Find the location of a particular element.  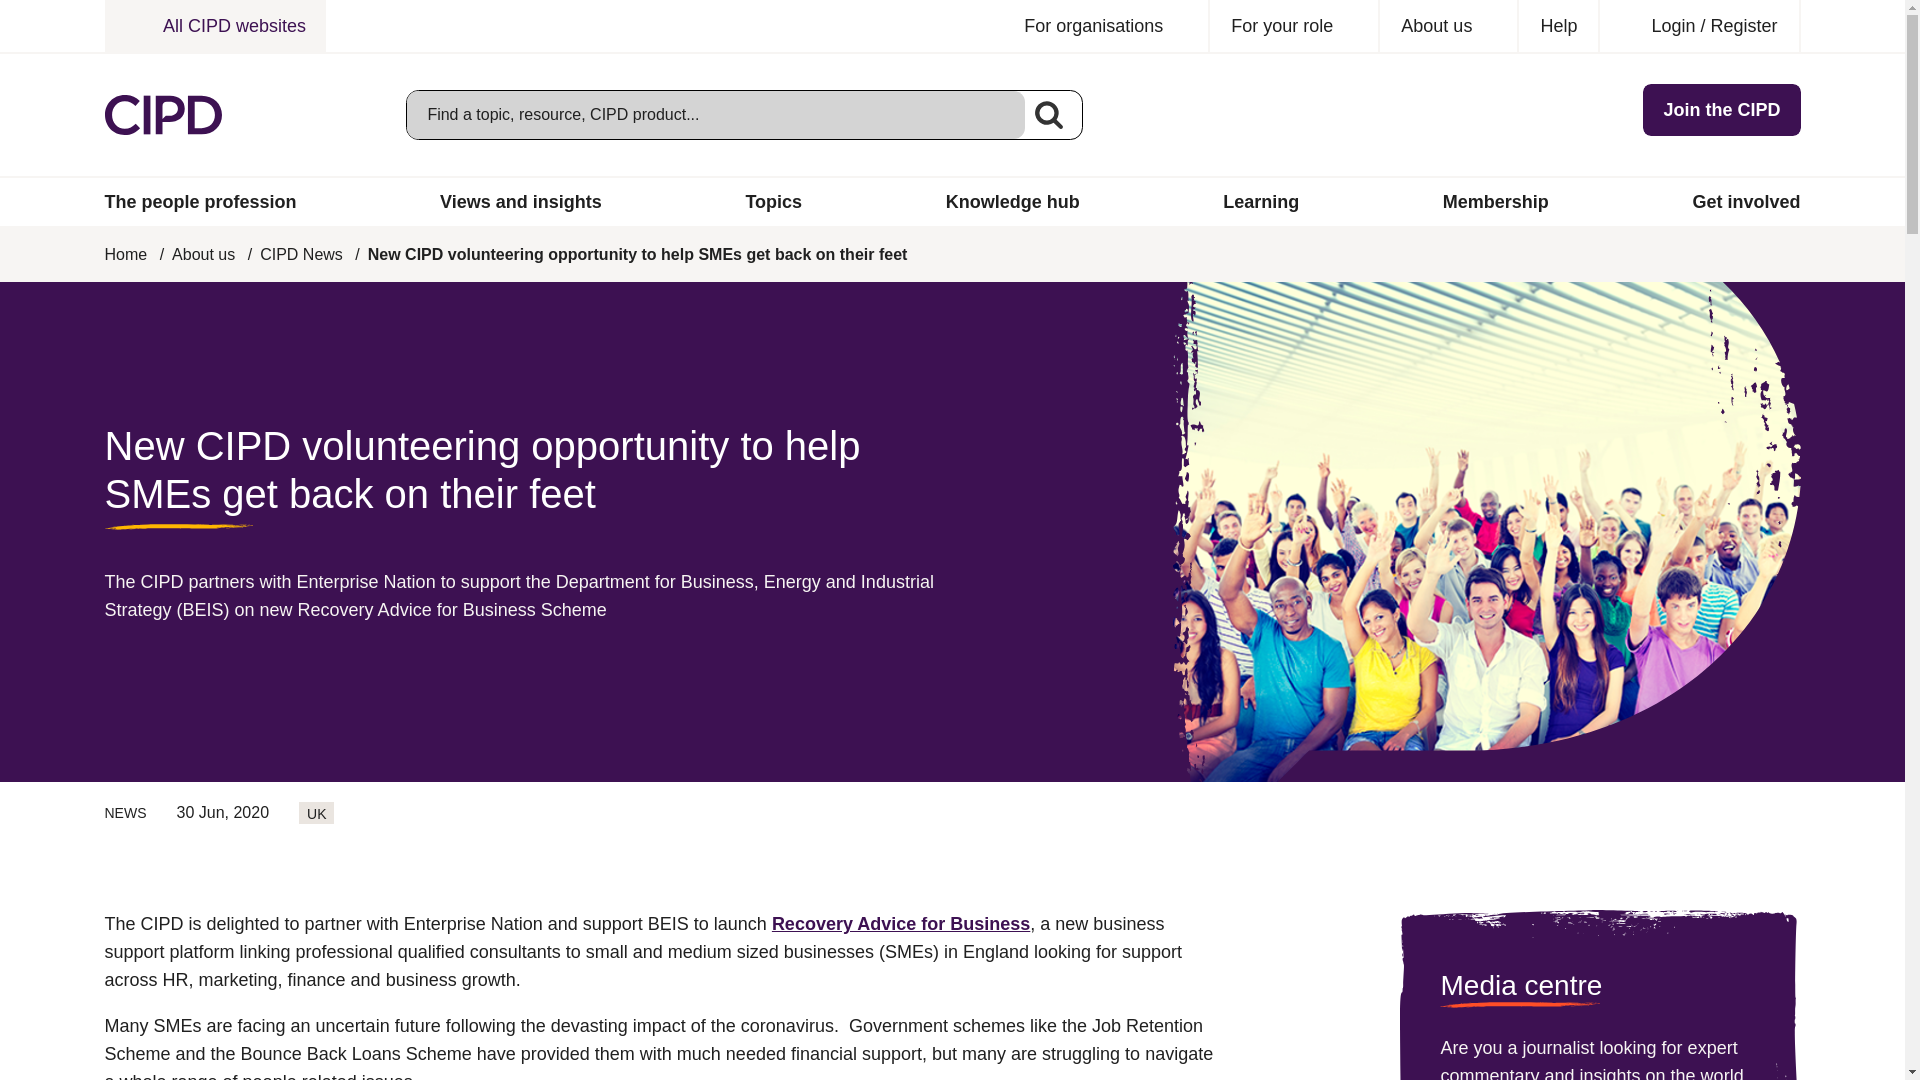

For your role is located at coordinates (1294, 26).